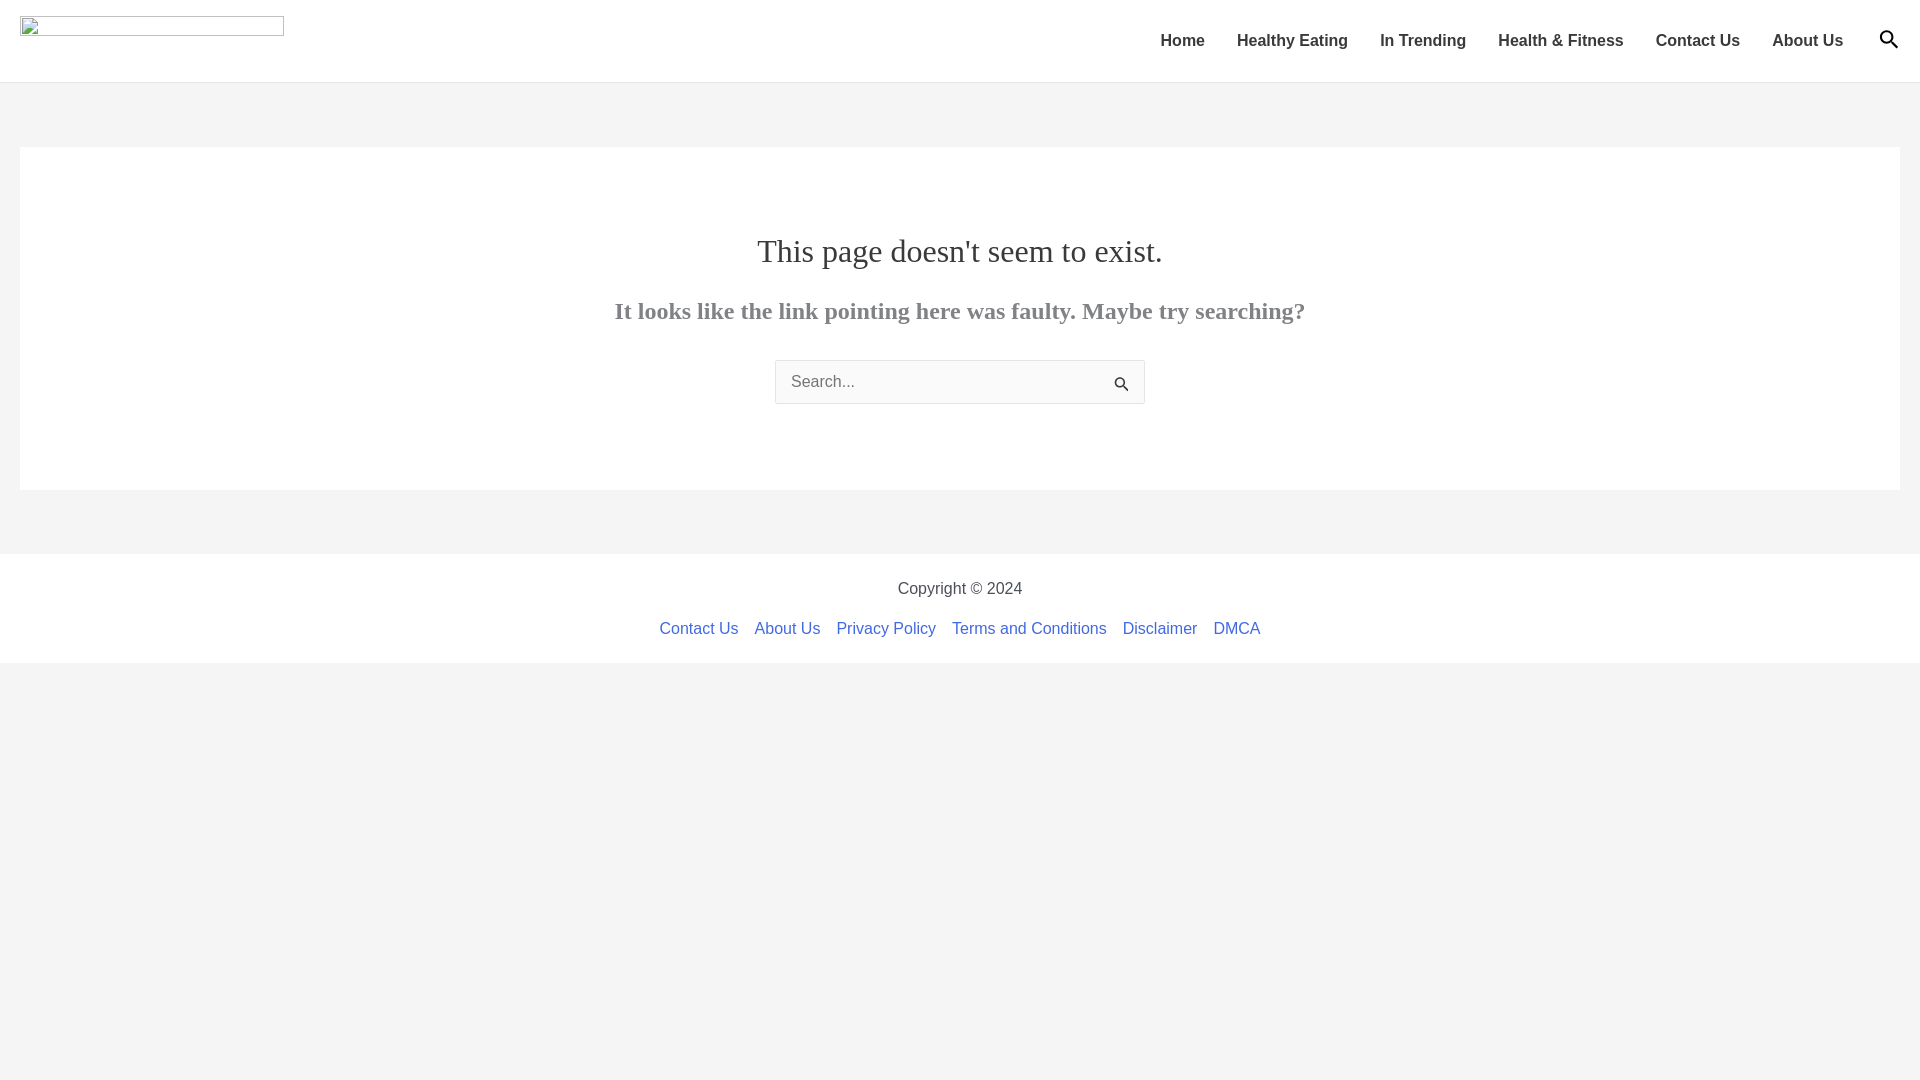 The width and height of the screenshot is (1920, 1080). What do you see at coordinates (788, 628) in the screenshot?
I see `About Us` at bounding box center [788, 628].